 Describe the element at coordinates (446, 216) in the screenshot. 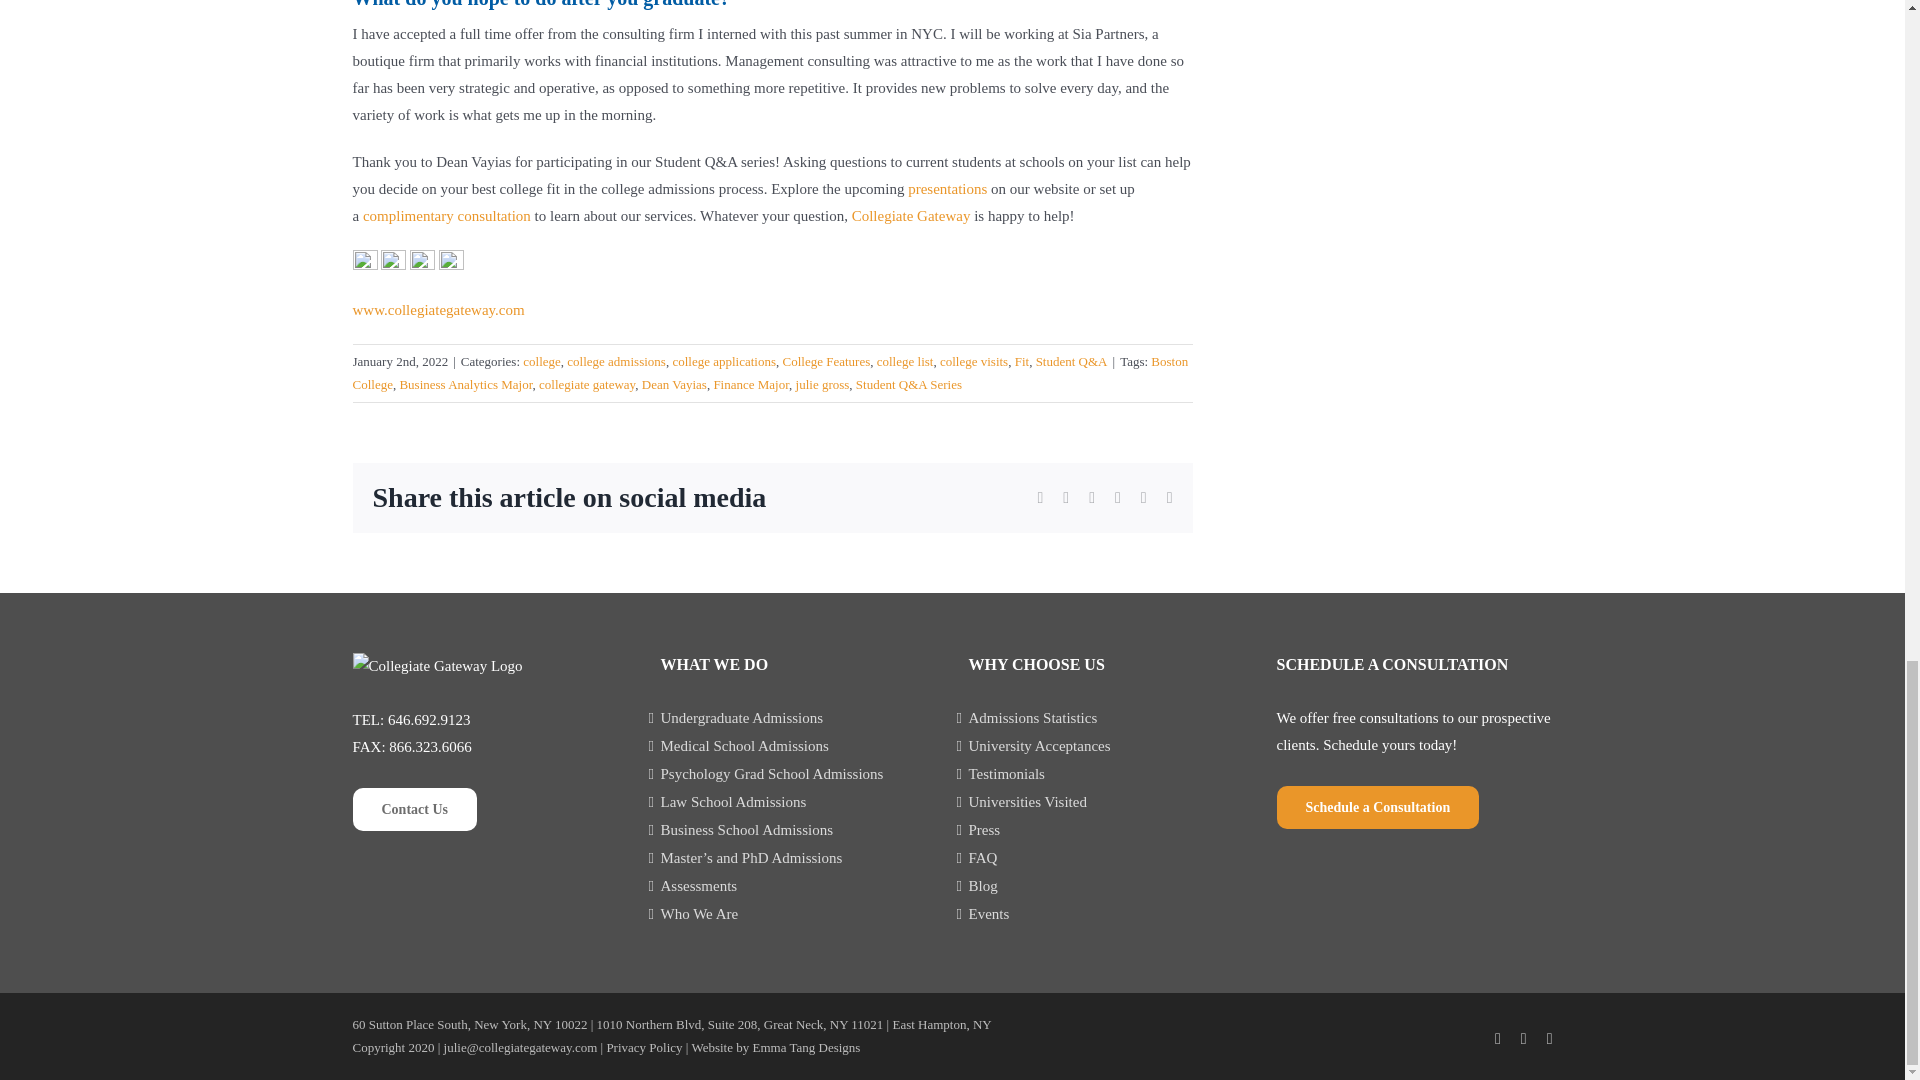

I see `complimentary consultation` at that location.